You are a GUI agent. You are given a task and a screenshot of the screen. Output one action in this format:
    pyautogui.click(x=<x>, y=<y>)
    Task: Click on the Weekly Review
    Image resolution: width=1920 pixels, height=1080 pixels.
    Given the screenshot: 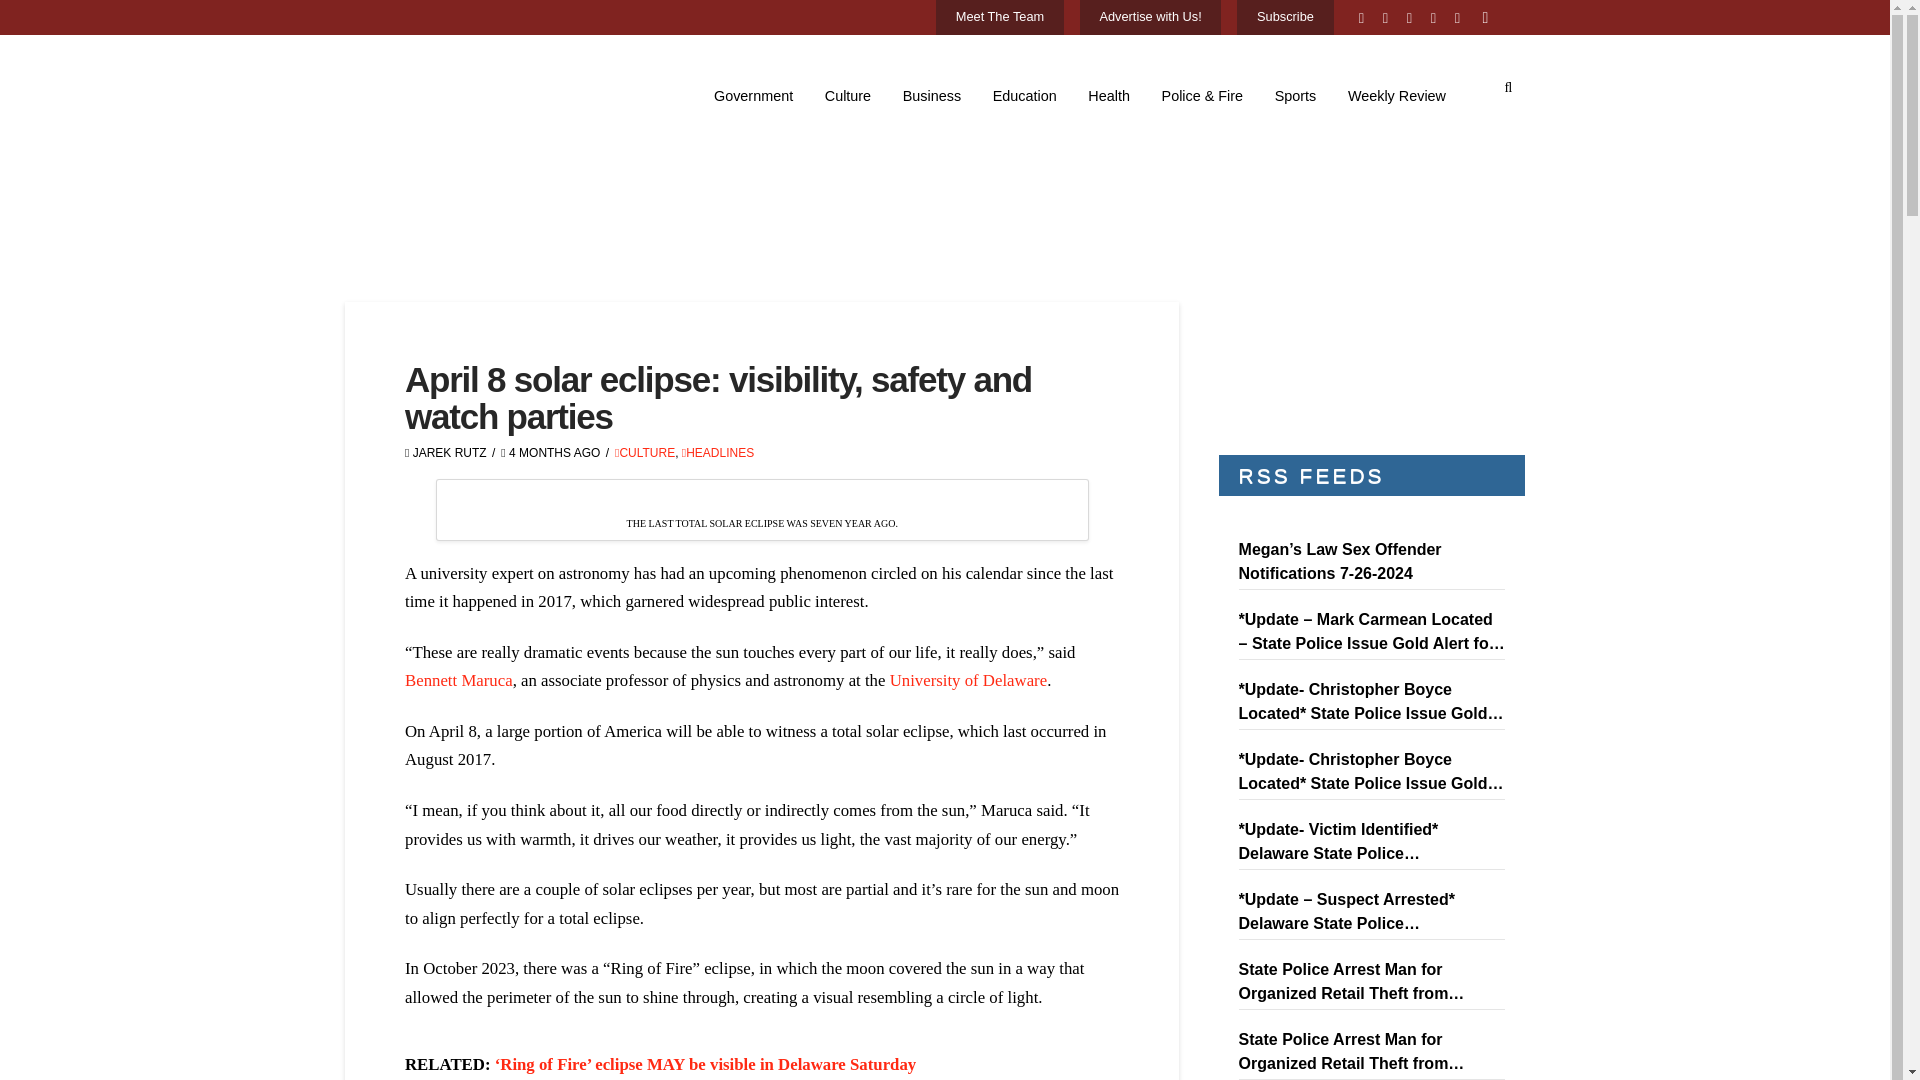 What is the action you would take?
    pyautogui.click(x=1396, y=96)
    